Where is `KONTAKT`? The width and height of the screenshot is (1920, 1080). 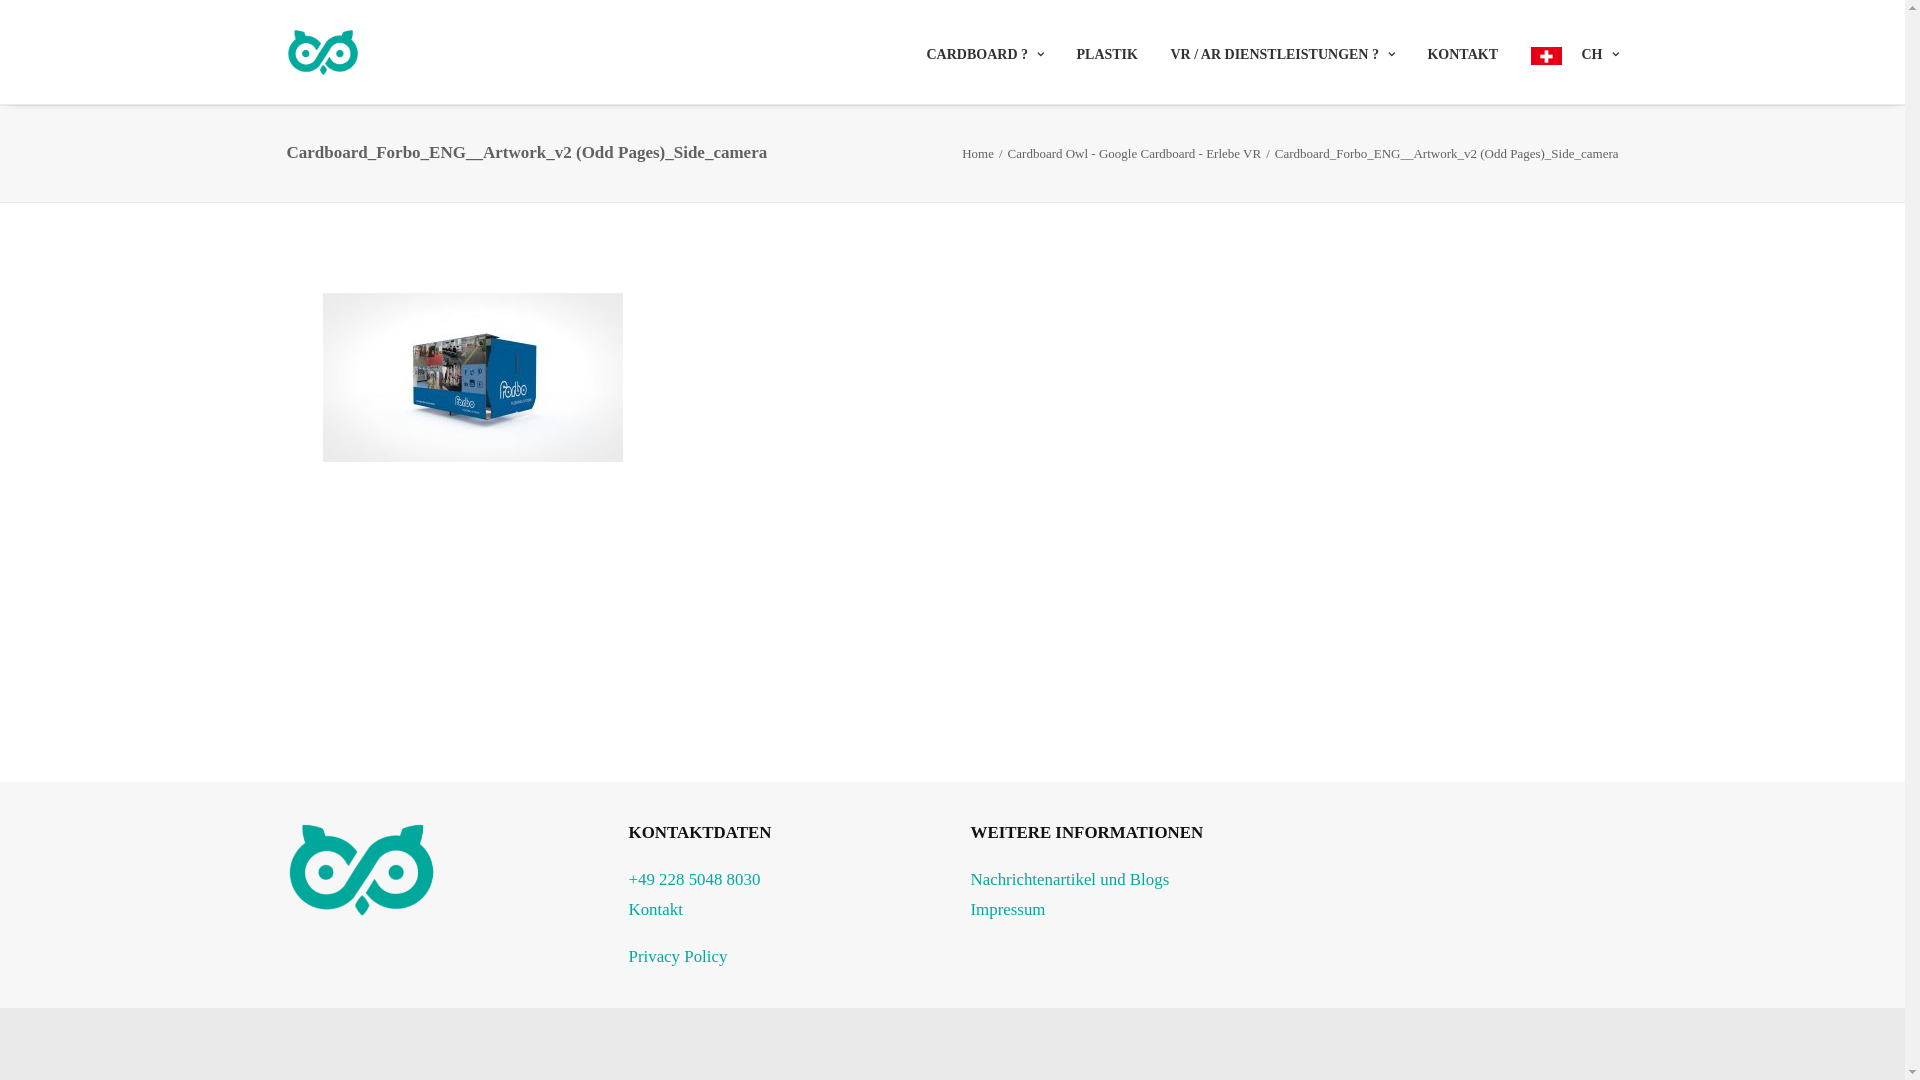
KONTAKT is located at coordinates (1462, 53).